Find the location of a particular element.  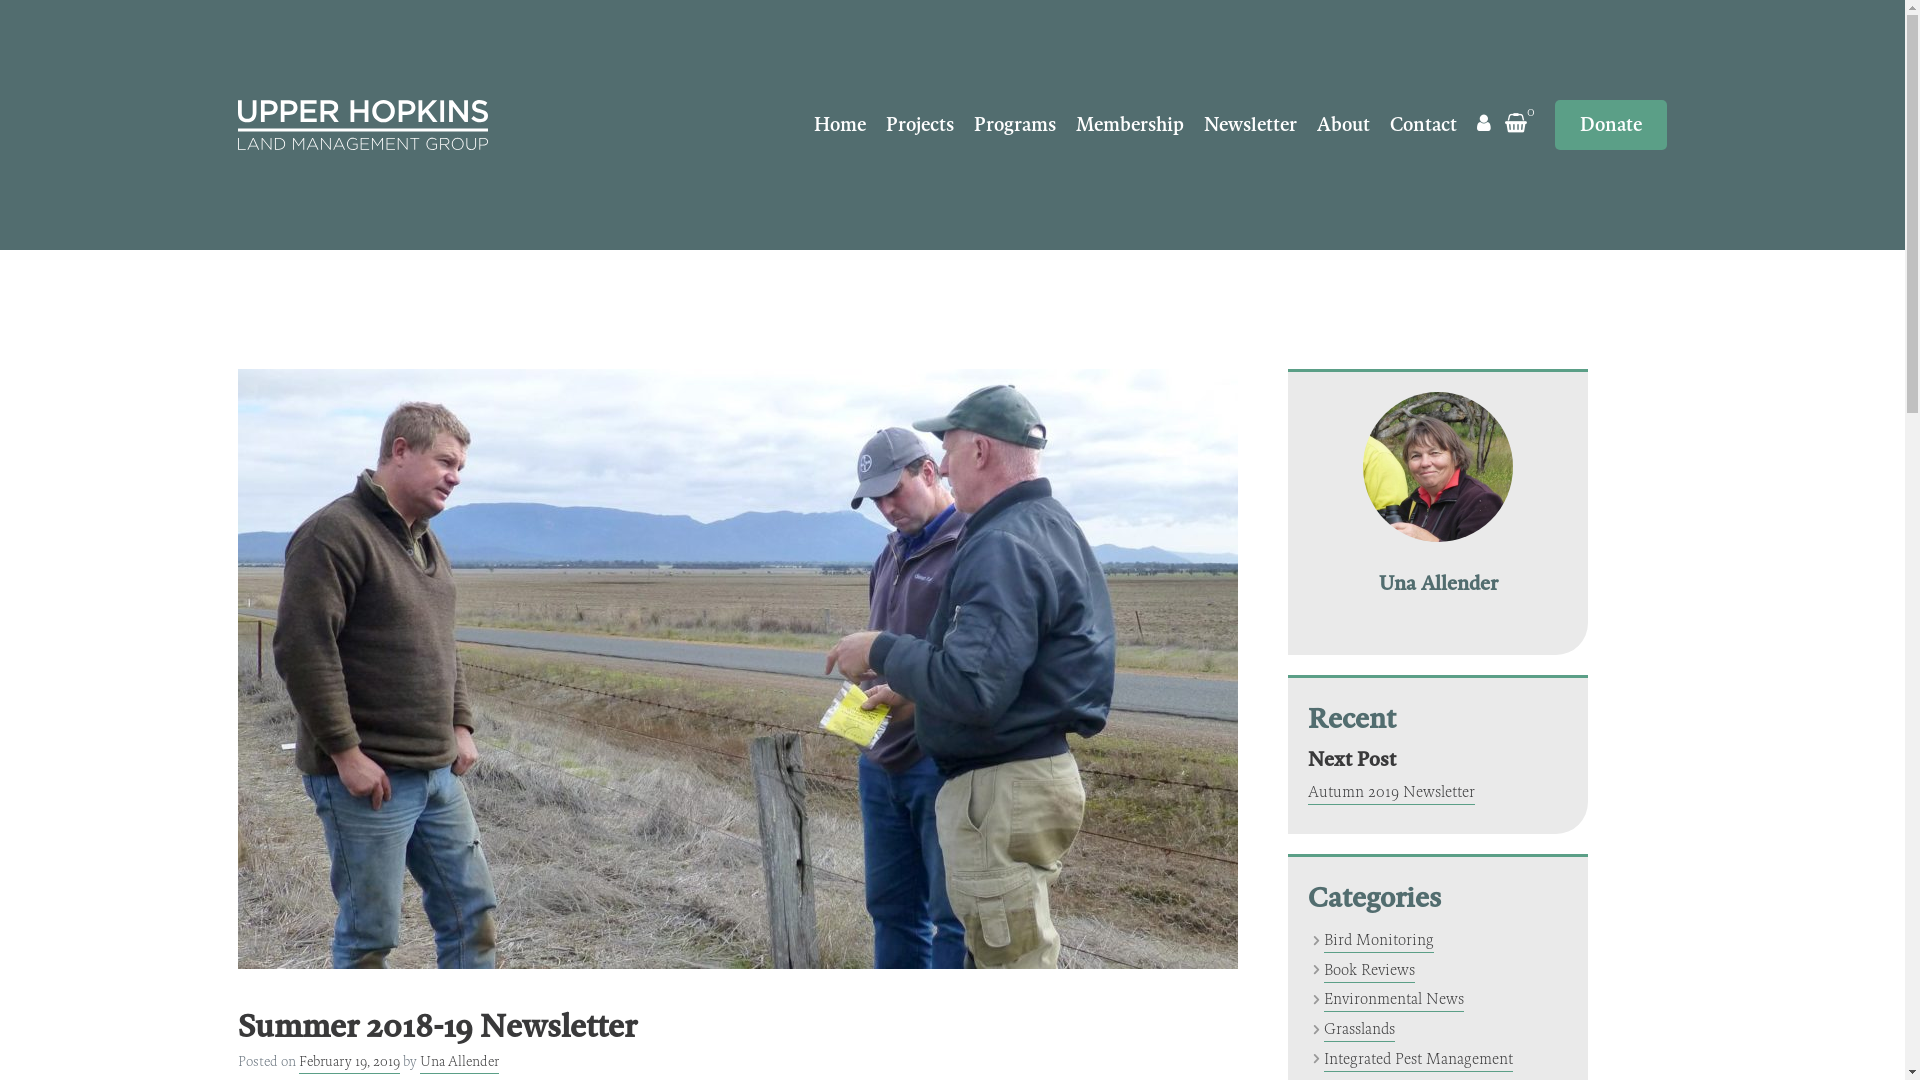

Projects is located at coordinates (920, 124).